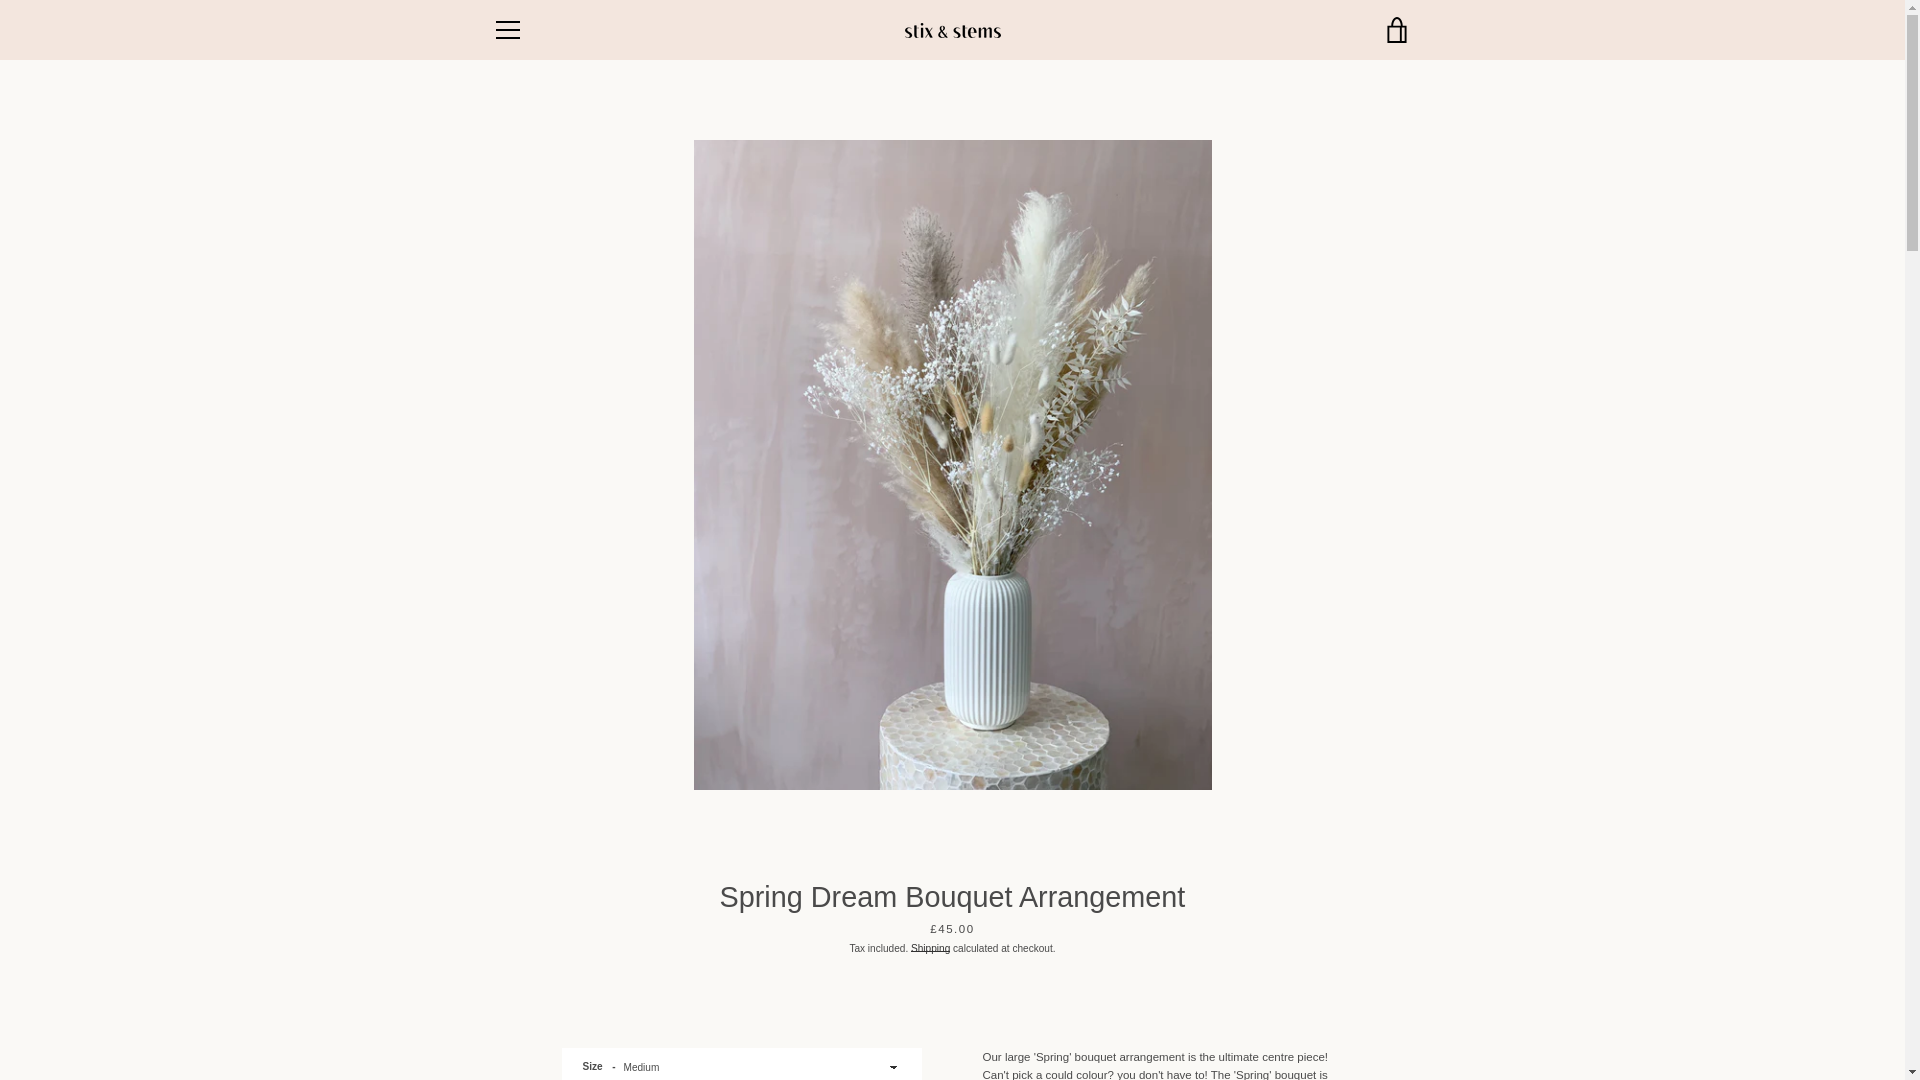 Image resolution: width=1920 pixels, height=1080 pixels. What do you see at coordinates (930, 948) in the screenshot?
I see `Shipping` at bounding box center [930, 948].